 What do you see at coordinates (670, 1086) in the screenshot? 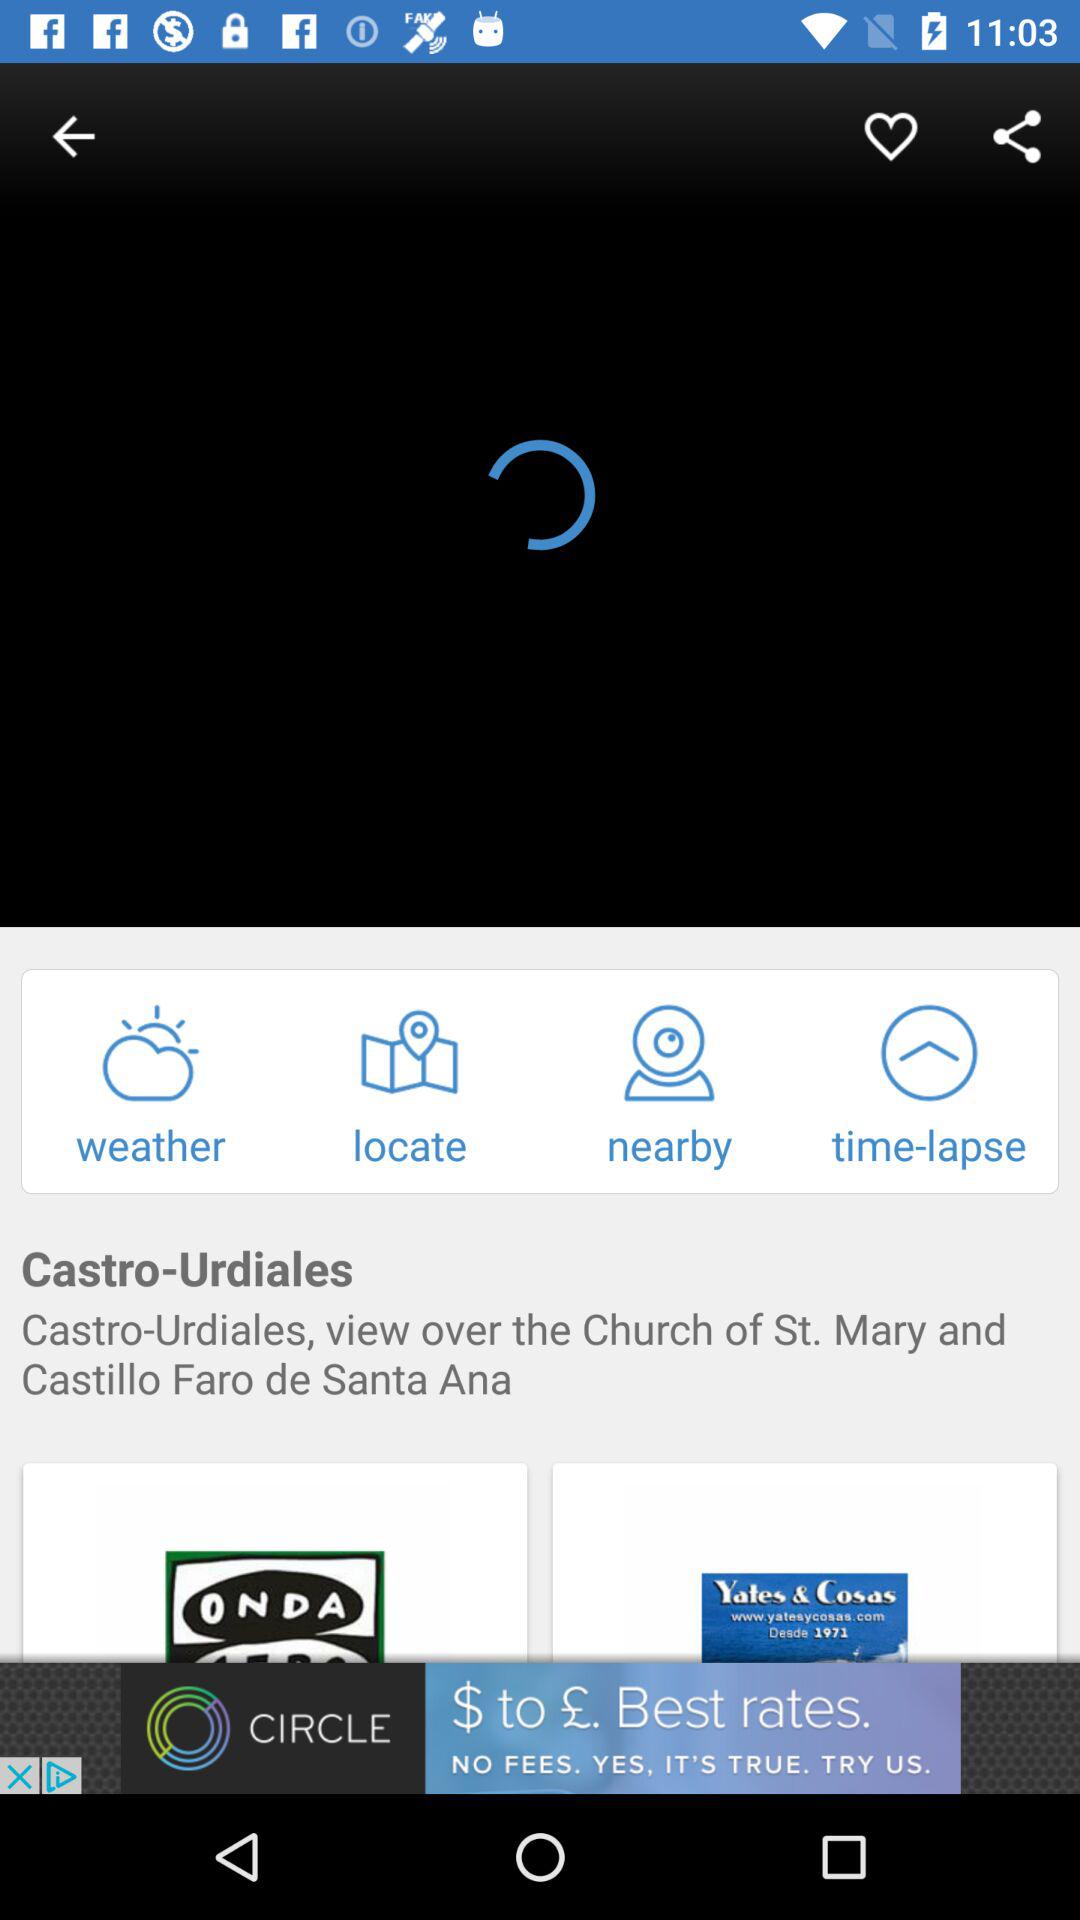
I see `click on nearby option` at bounding box center [670, 1086].